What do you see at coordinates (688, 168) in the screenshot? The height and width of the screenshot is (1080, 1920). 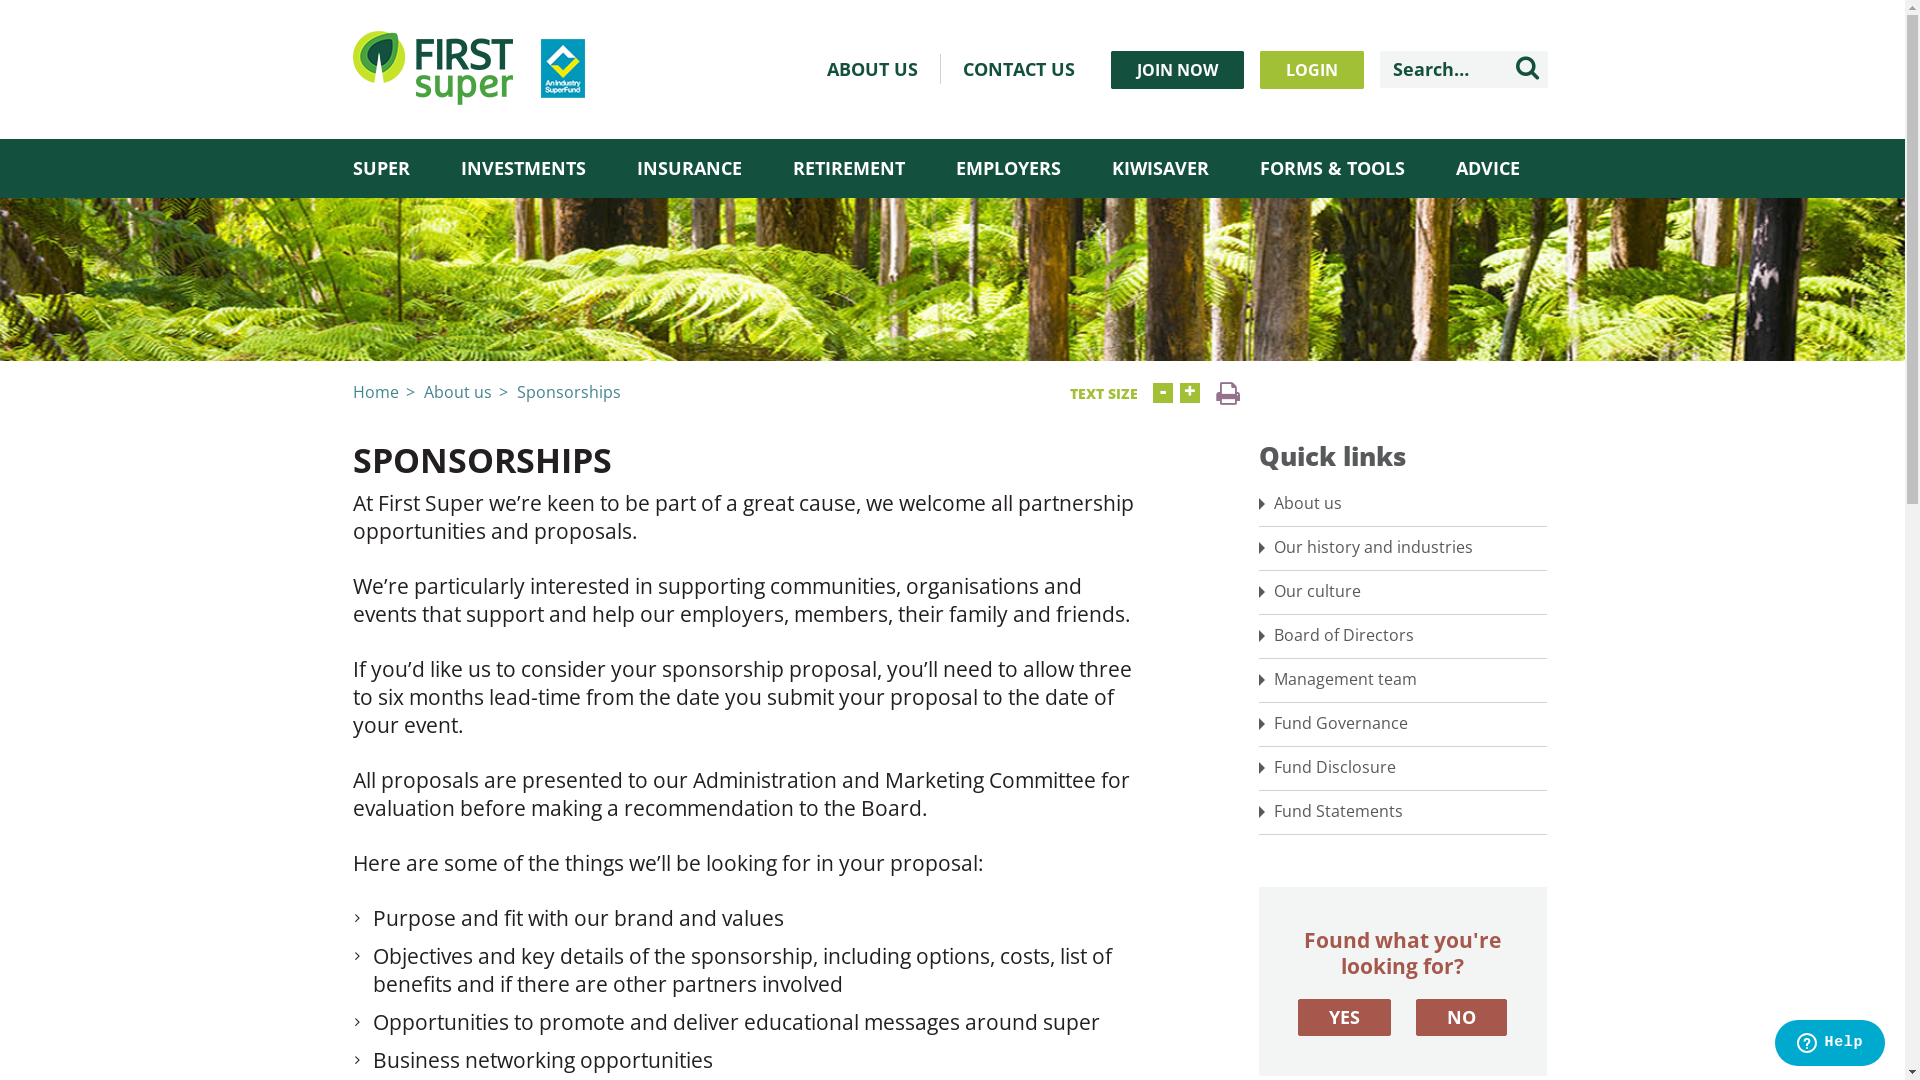 I see `INSURANCE` at bounding box center [688, 168].